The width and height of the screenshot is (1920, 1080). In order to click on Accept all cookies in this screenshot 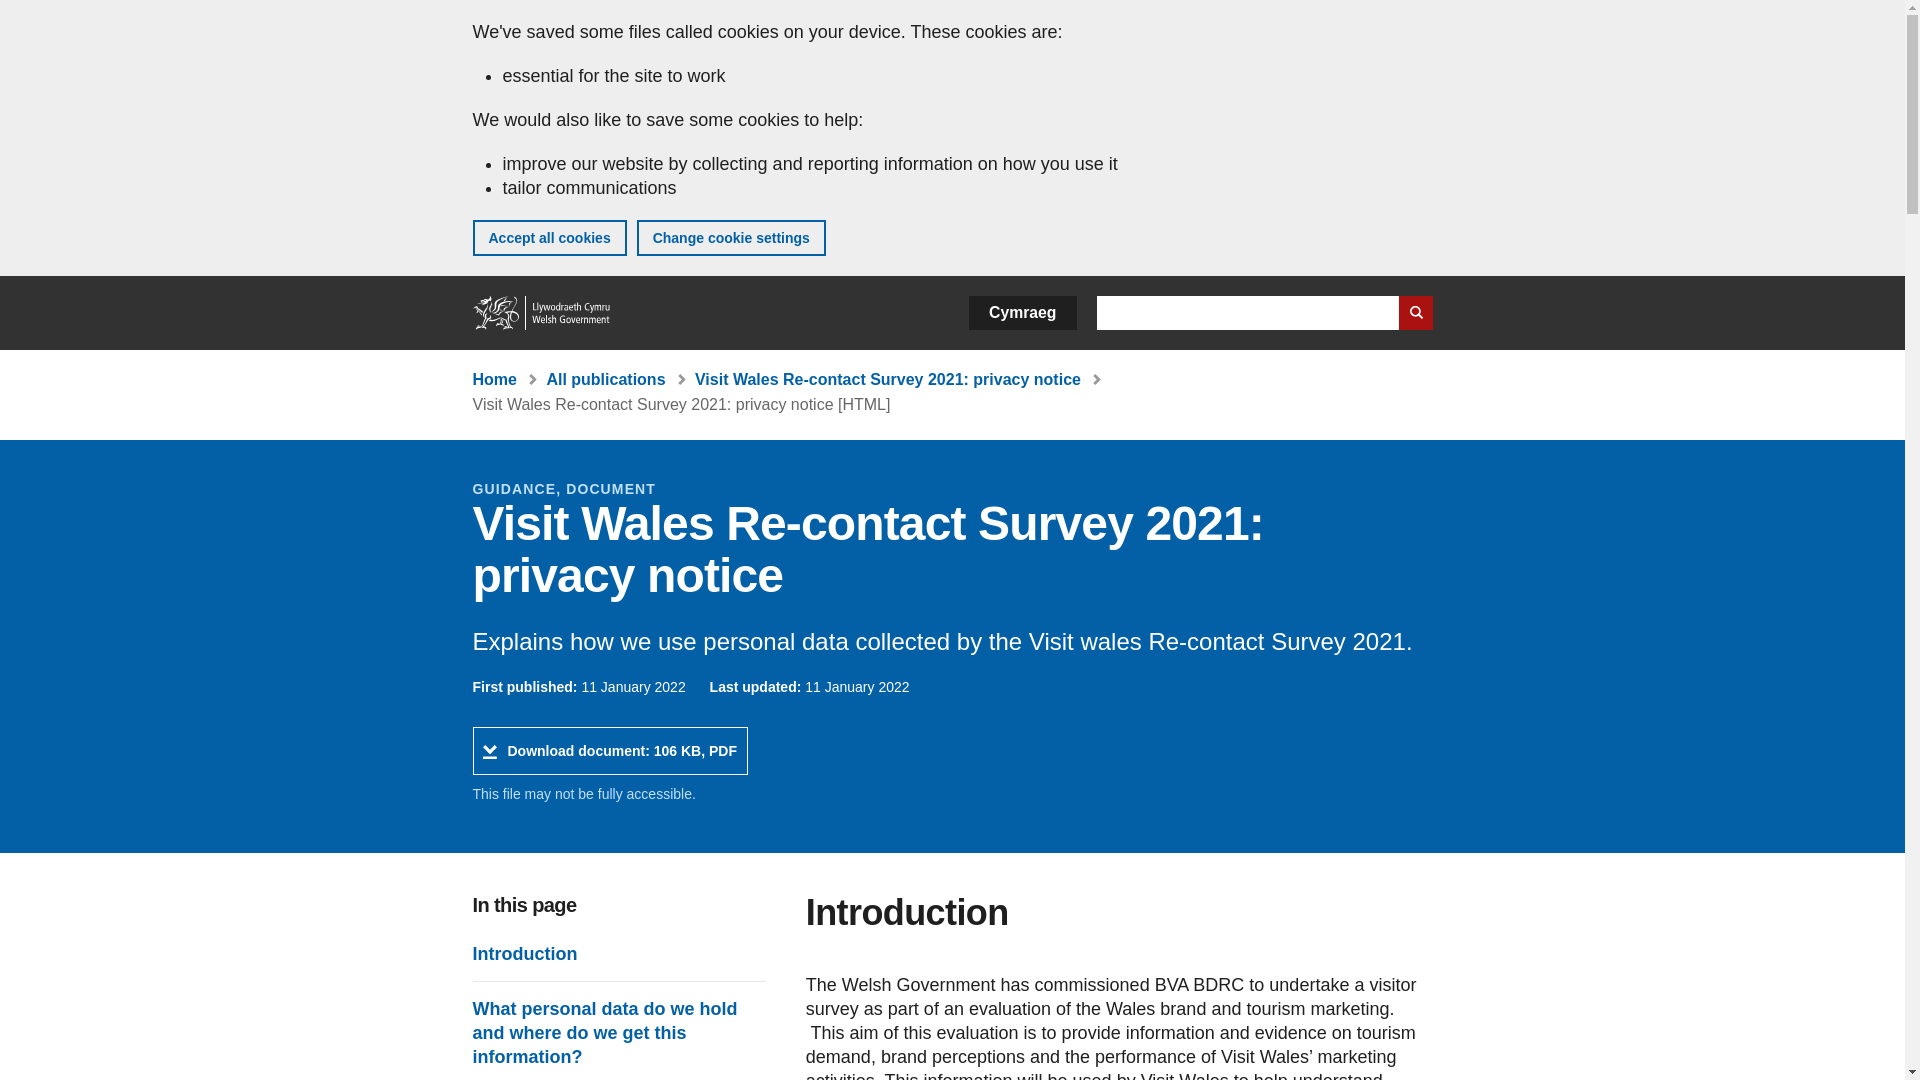, I will do `click(888, 379)`.